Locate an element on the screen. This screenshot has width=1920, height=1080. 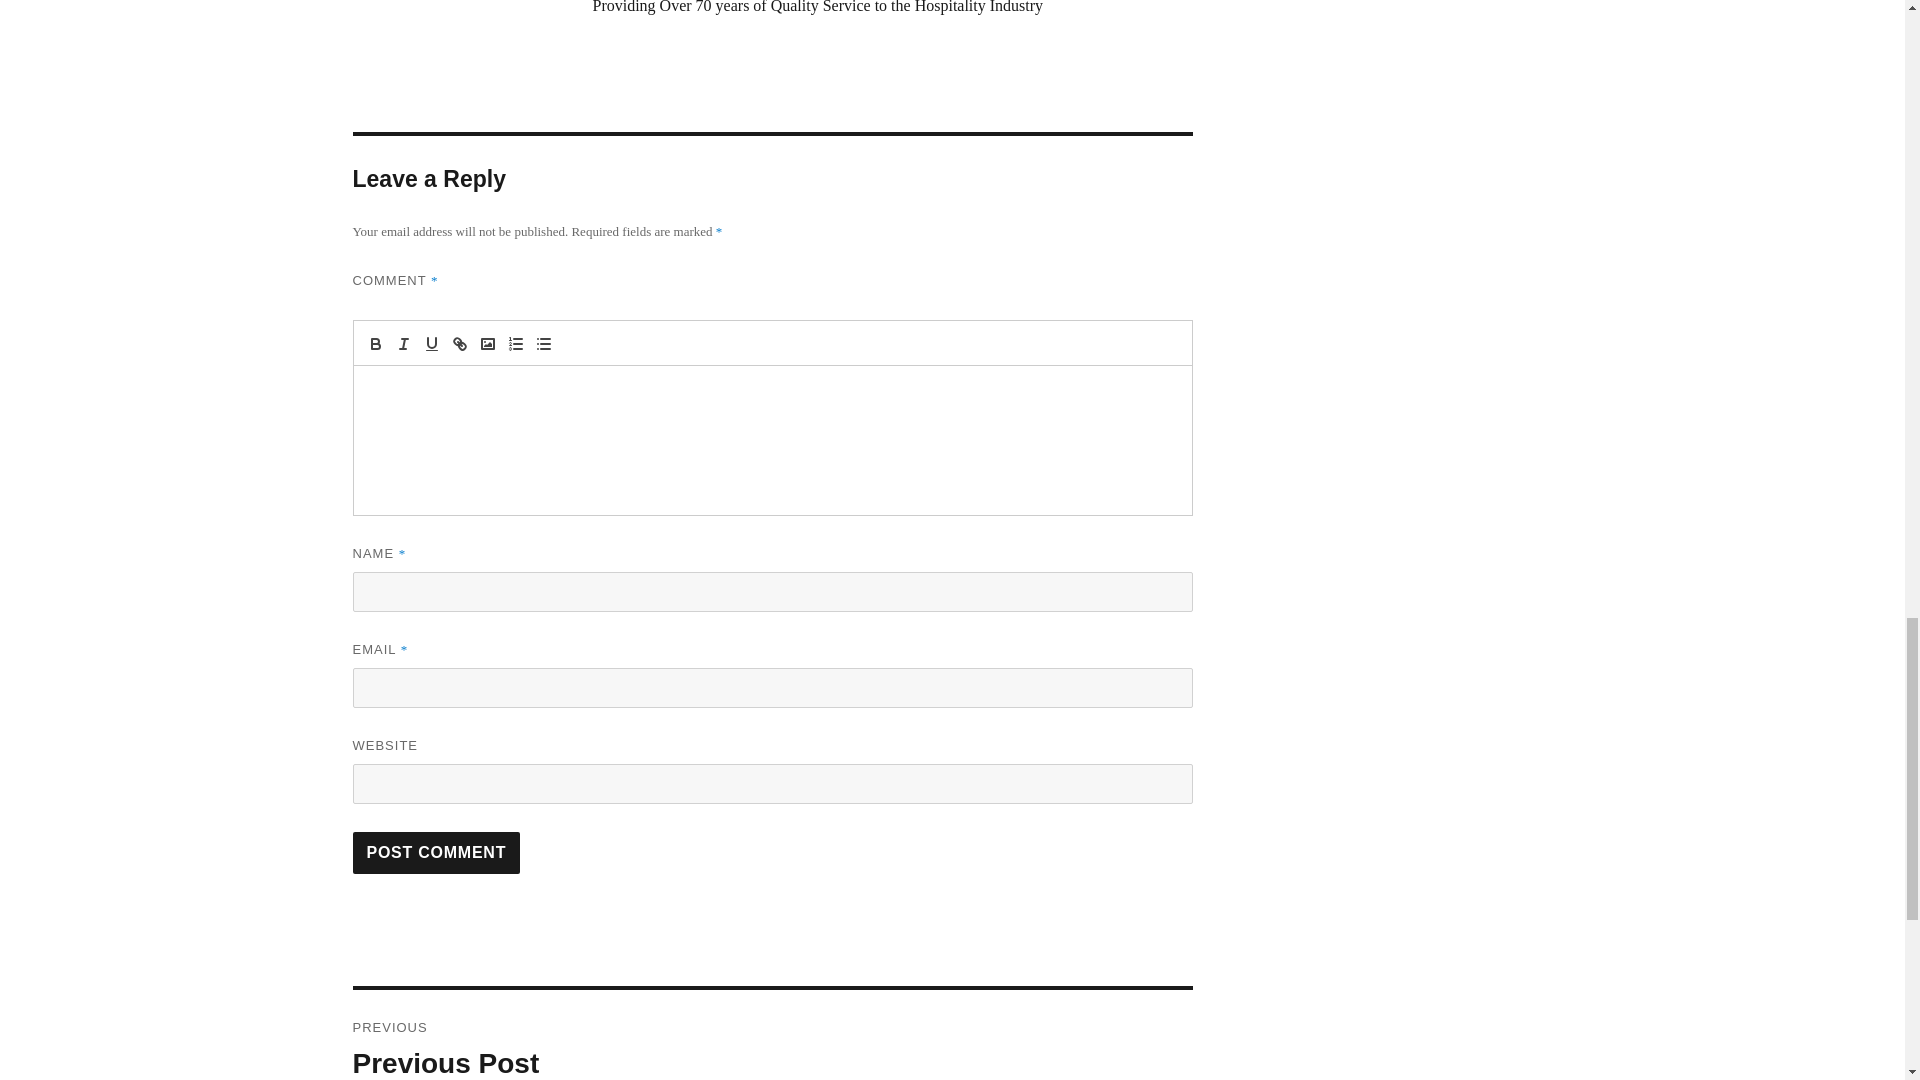
Post Comment is located at coordinates (436, 852).